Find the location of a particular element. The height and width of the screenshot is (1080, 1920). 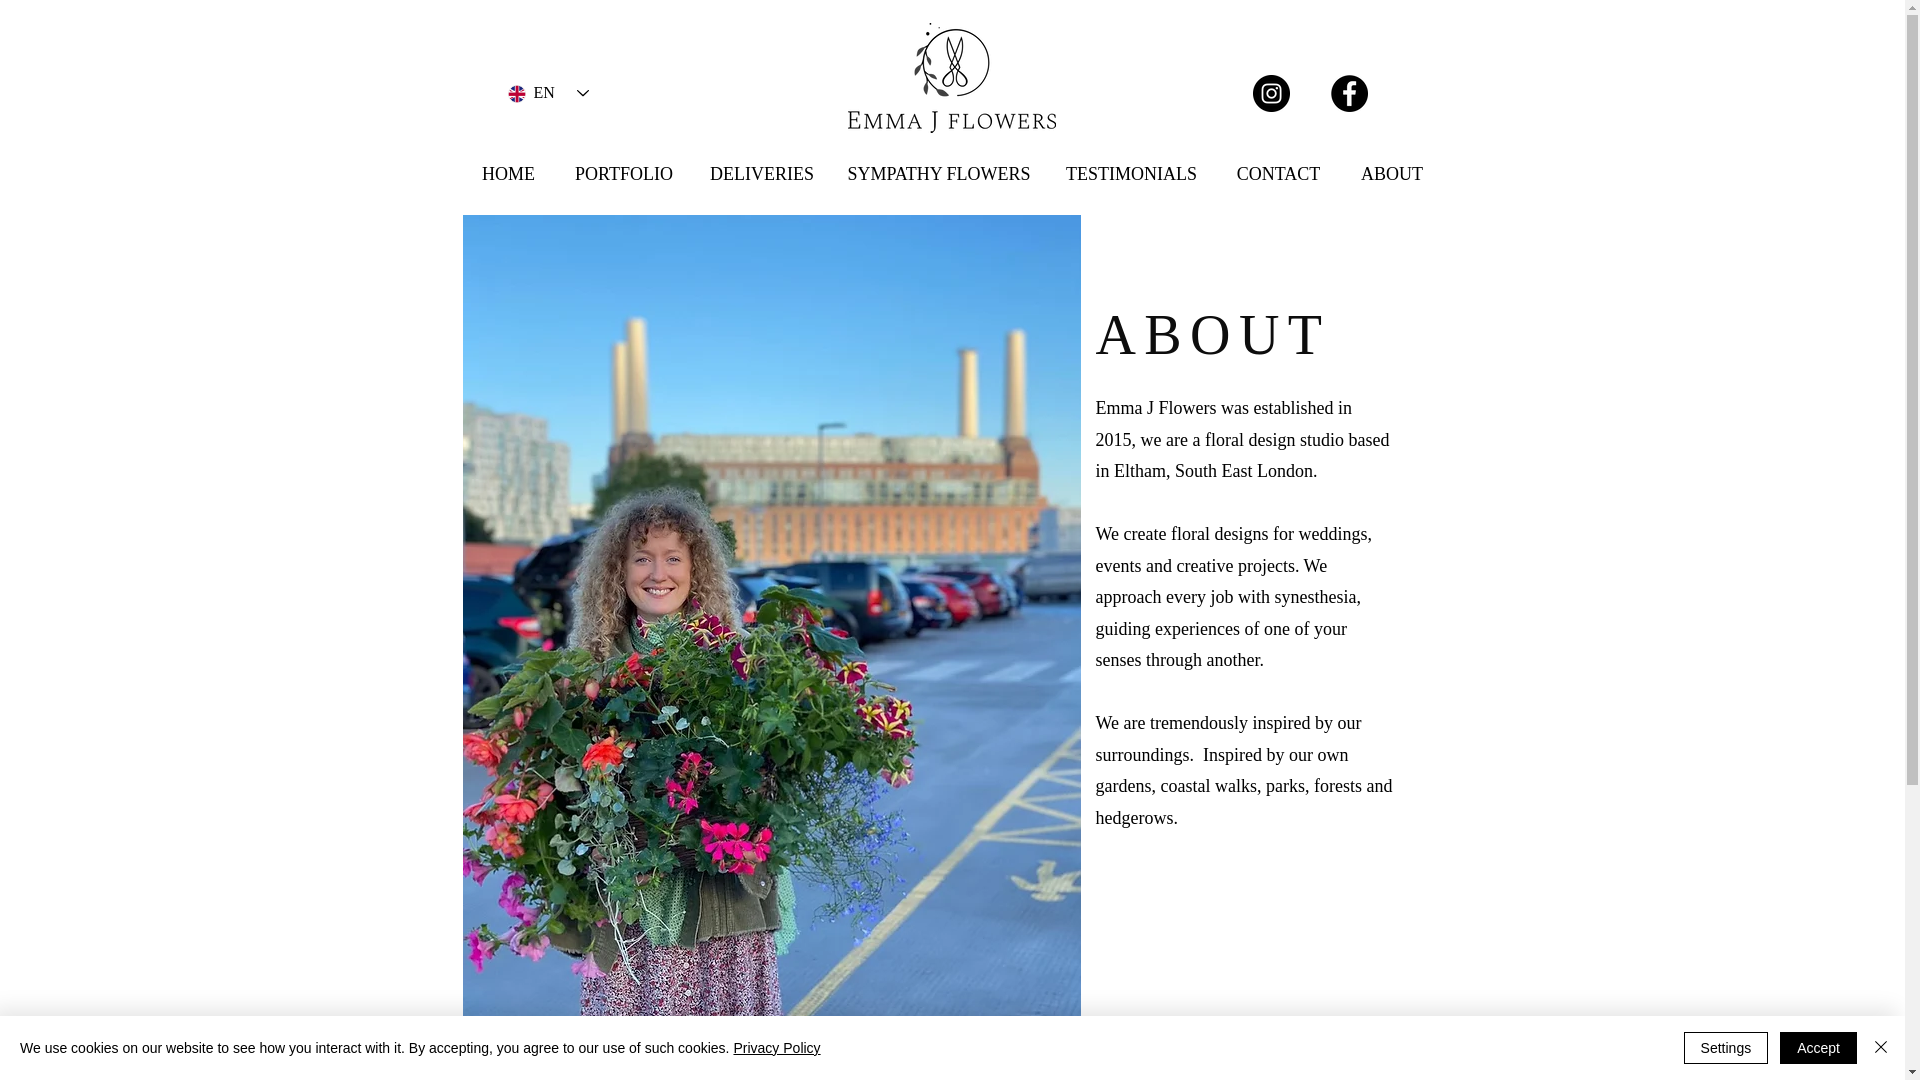

TESTIMONIALS is located at coordinates (1132, 174).